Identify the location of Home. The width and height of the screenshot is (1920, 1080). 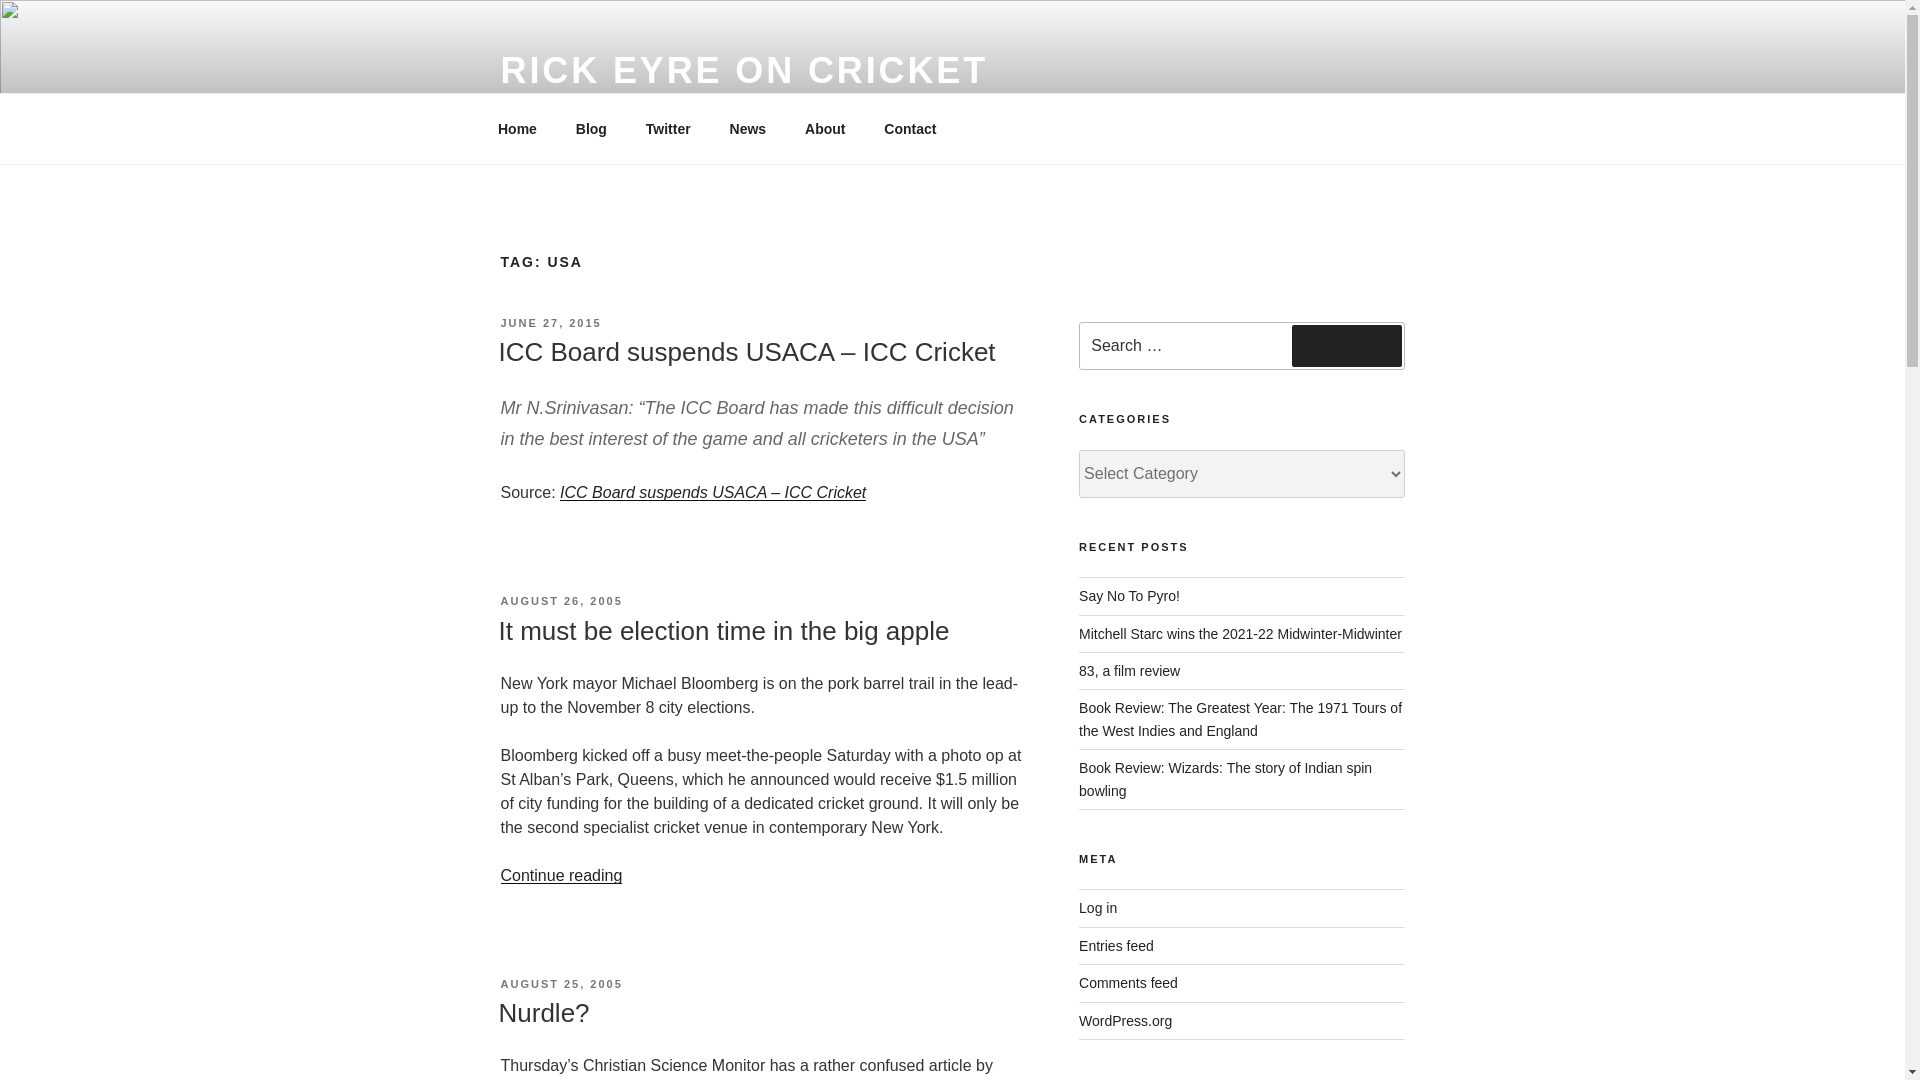
(517, 128).